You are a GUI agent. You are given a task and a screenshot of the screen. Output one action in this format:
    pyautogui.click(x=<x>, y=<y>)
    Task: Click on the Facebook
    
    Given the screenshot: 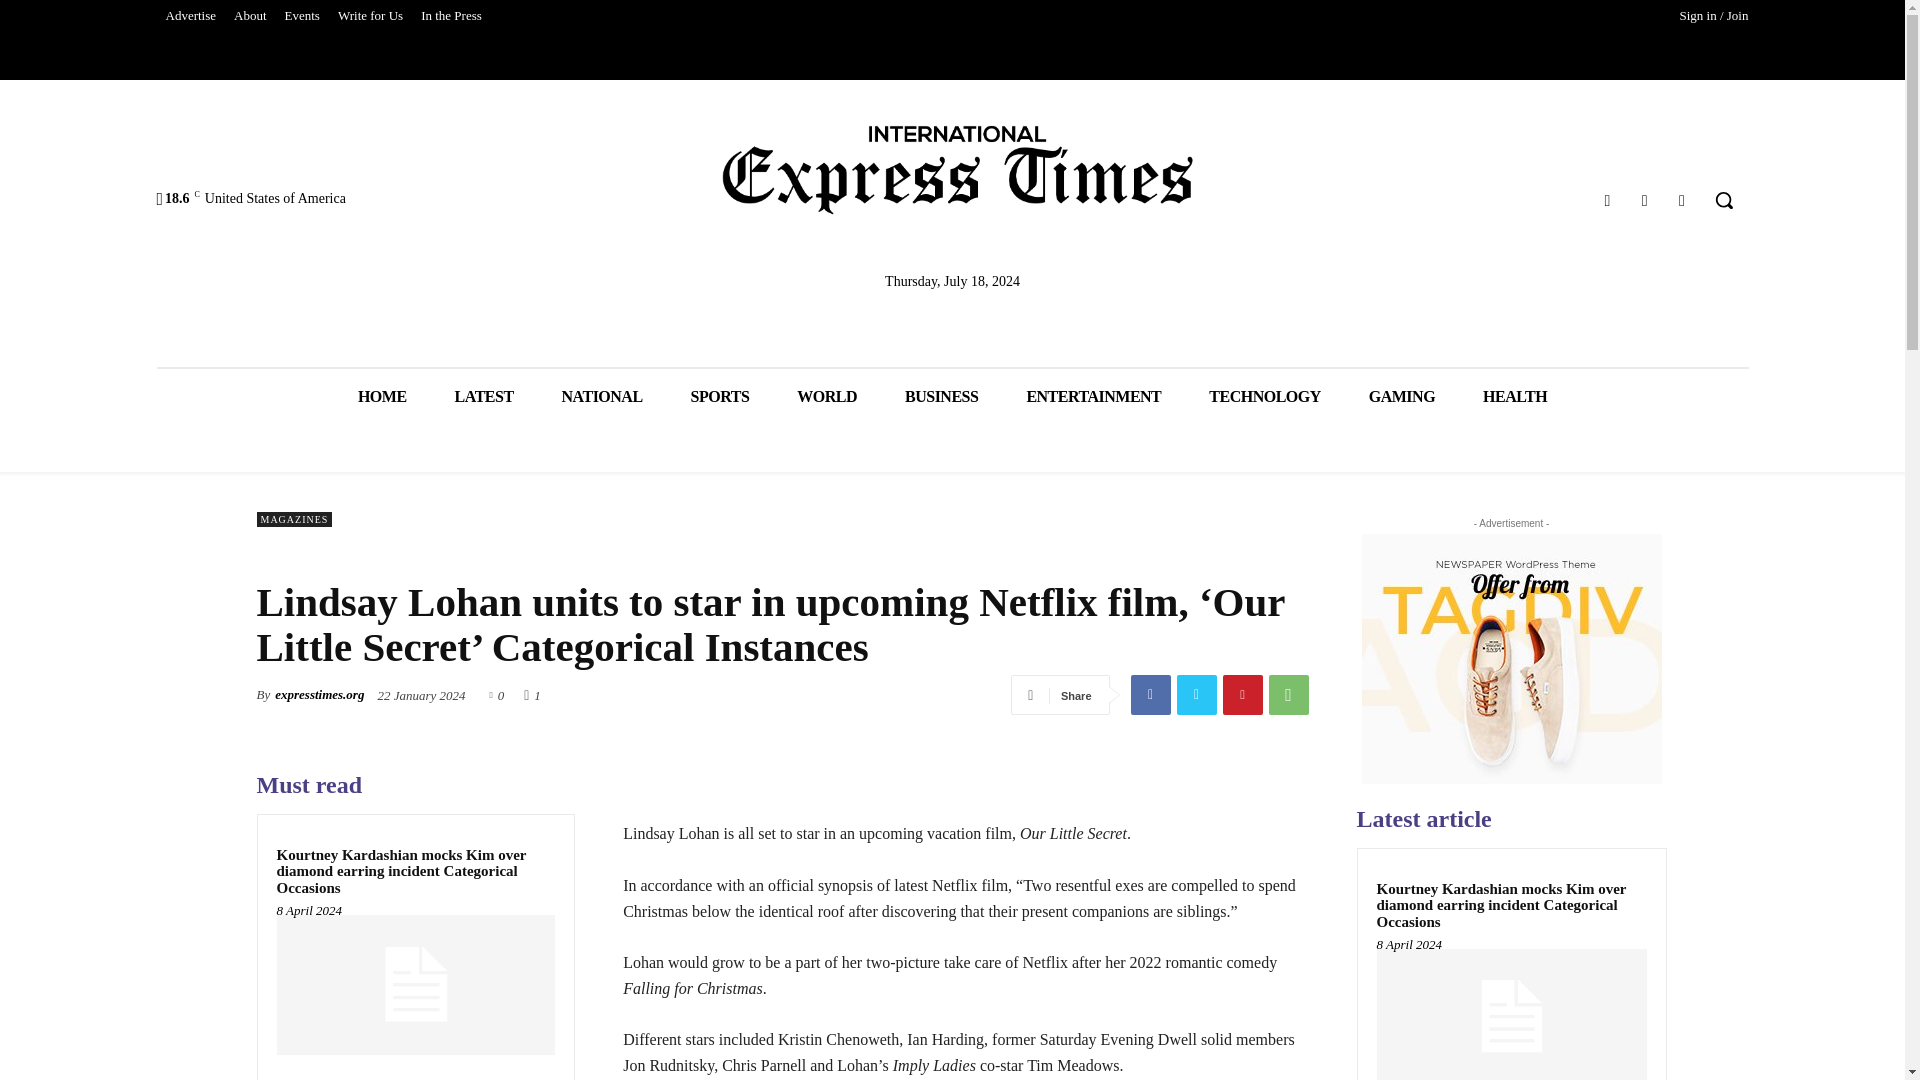 What is the action you would take?
    pyautogui.click(x=1150, y=694)
    